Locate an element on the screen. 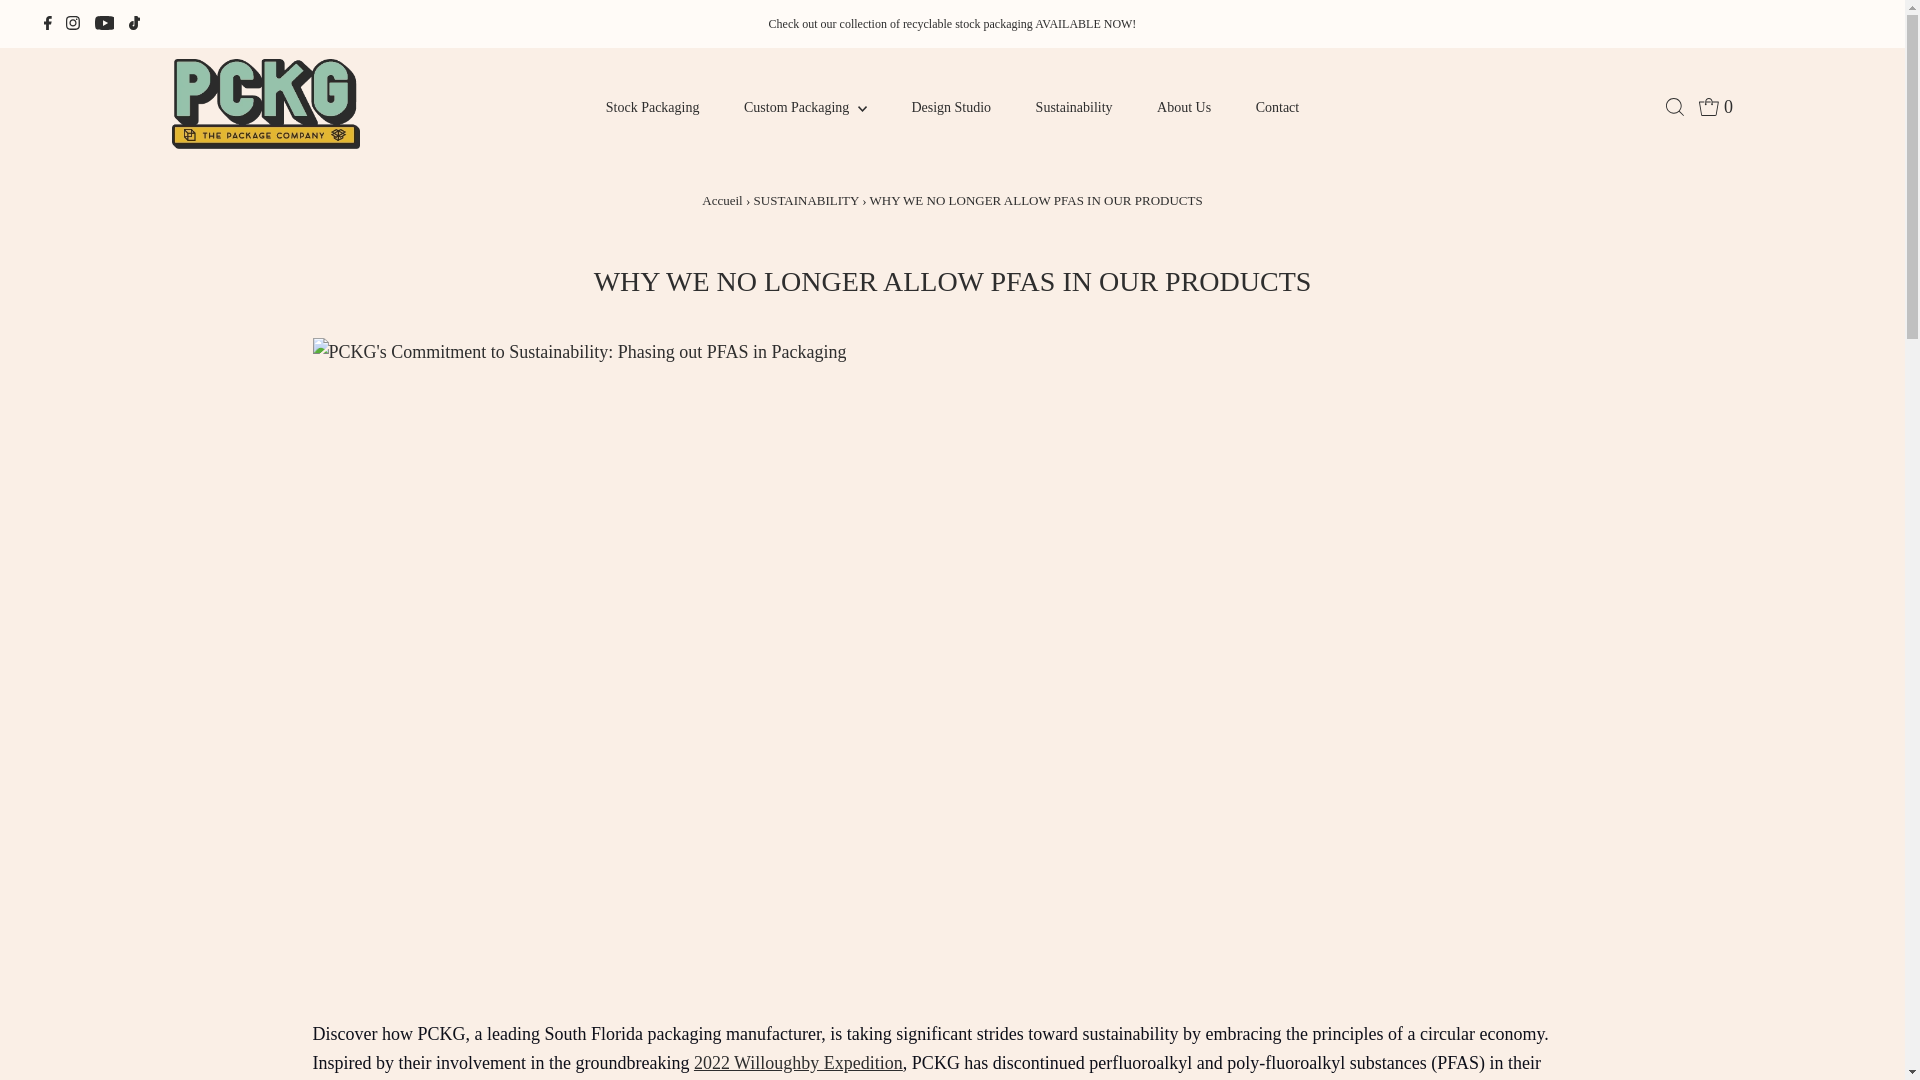  2022 Willoughby Expedition is located at coordinates (798, 1063).